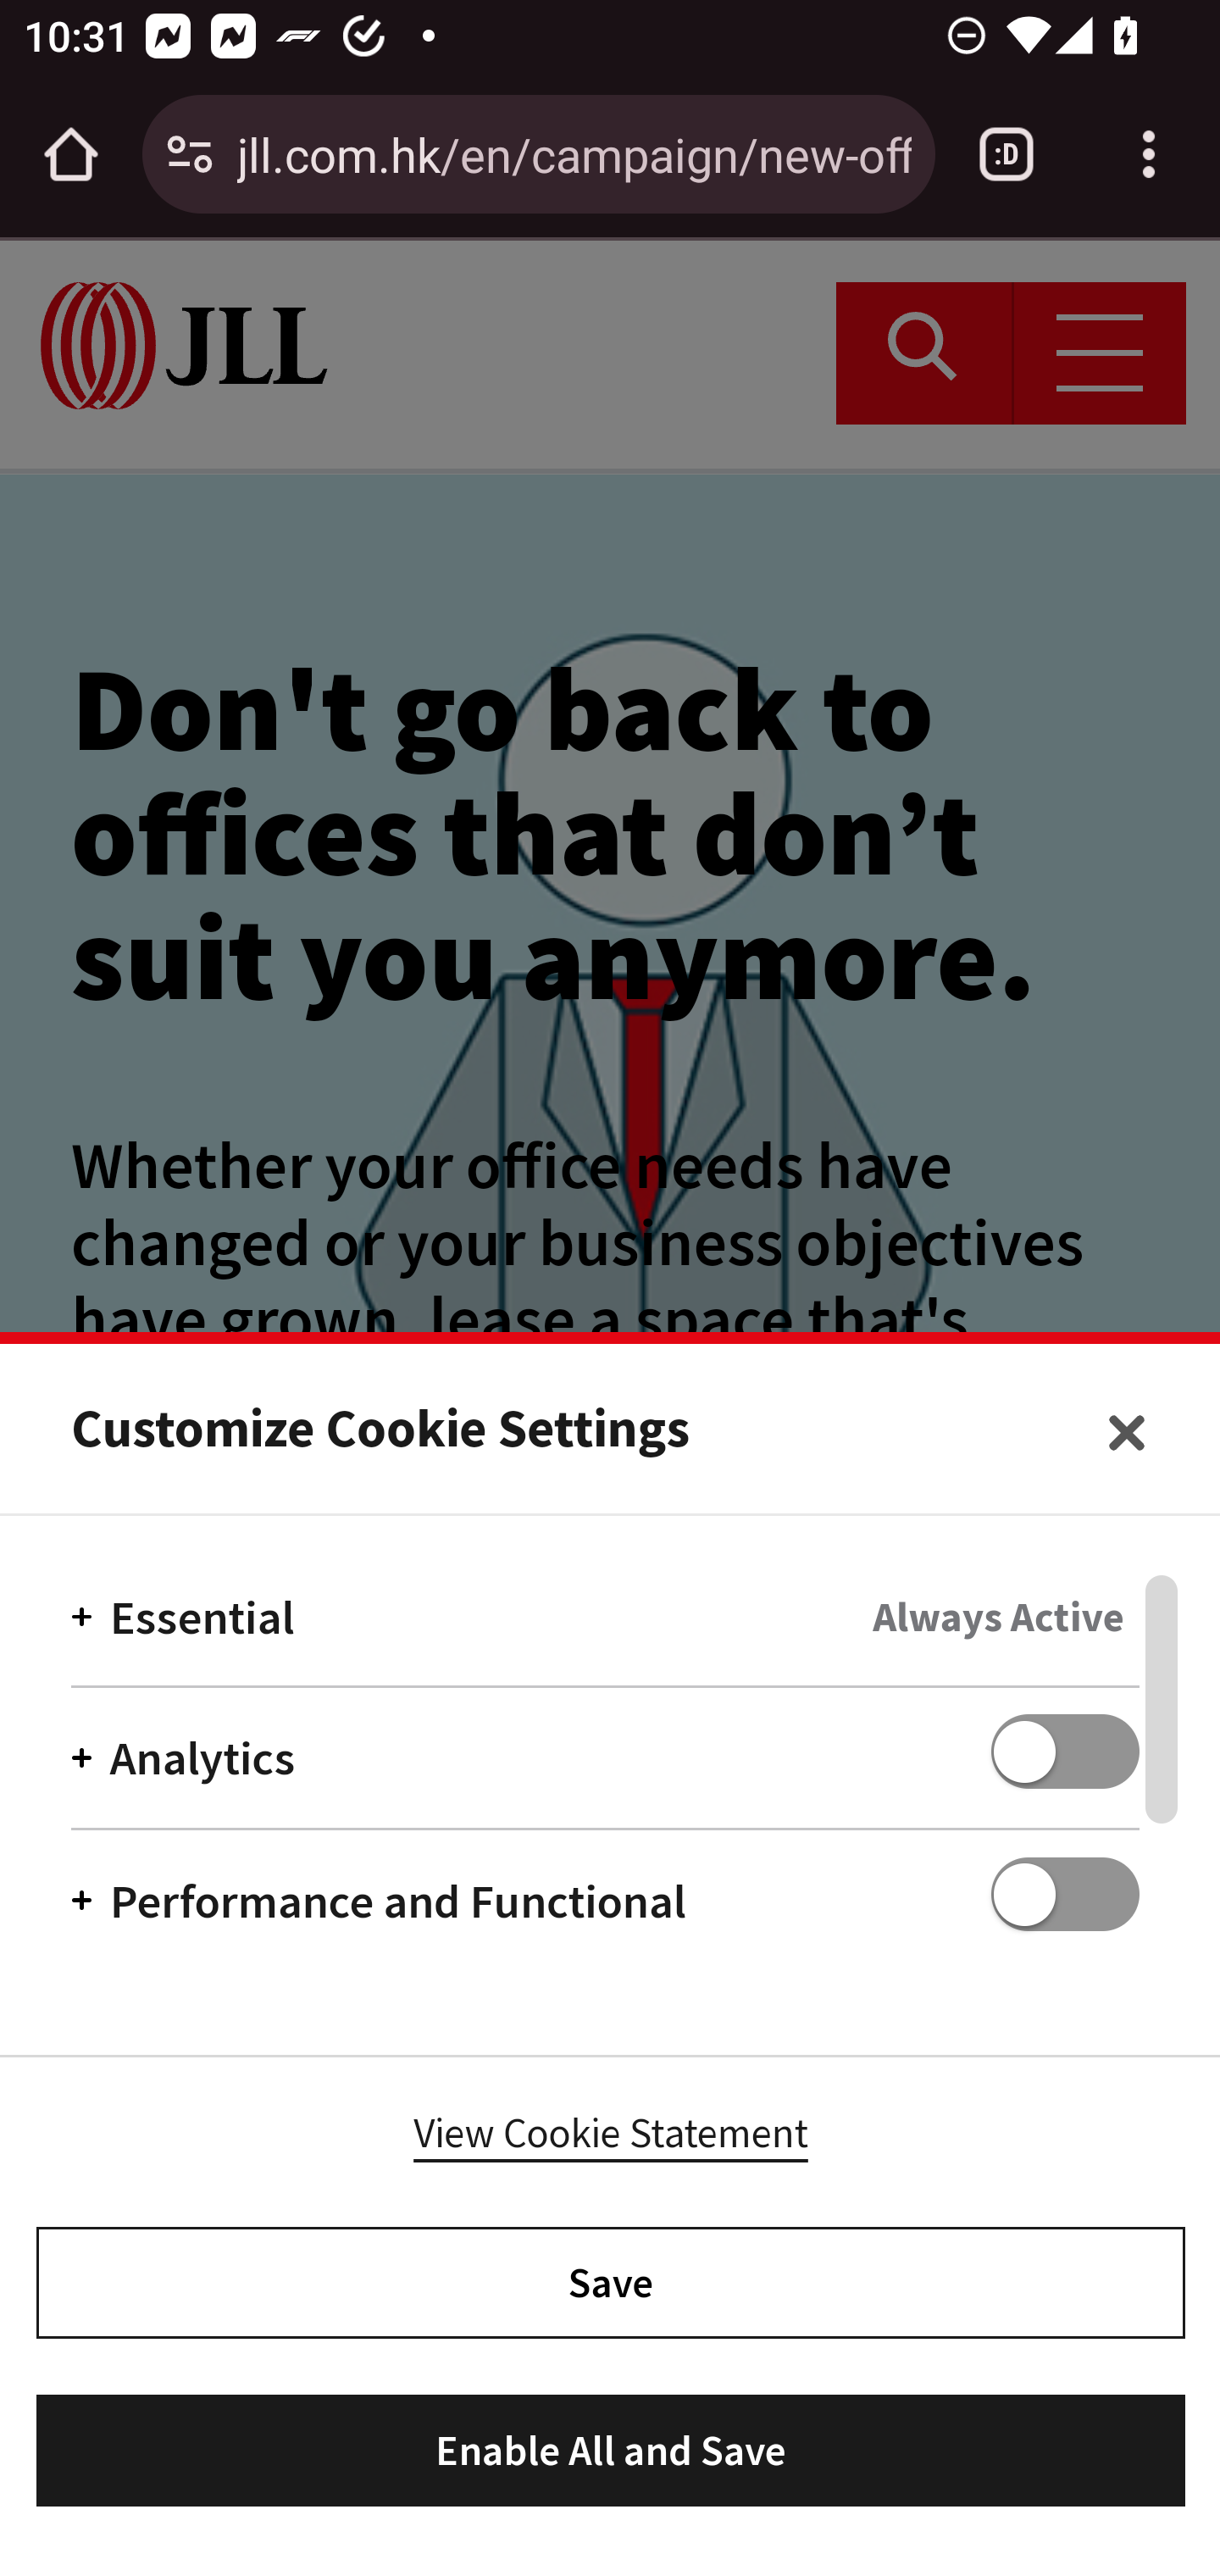 This screenshot has width=1220, height=2576. Describe the element at coordinates (610, 2451) in the screenshot. I see `Enable All and Save` at that location.